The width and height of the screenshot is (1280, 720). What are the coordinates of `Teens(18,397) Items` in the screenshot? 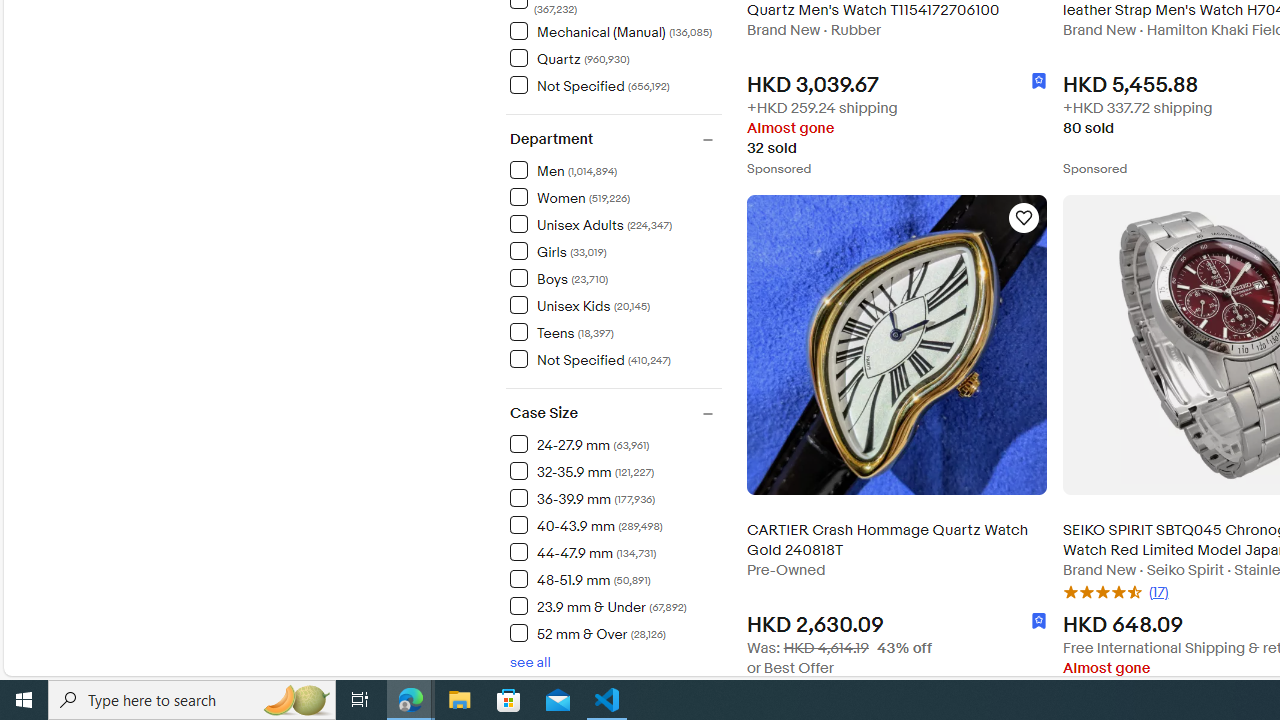 It's located at (615, 331).